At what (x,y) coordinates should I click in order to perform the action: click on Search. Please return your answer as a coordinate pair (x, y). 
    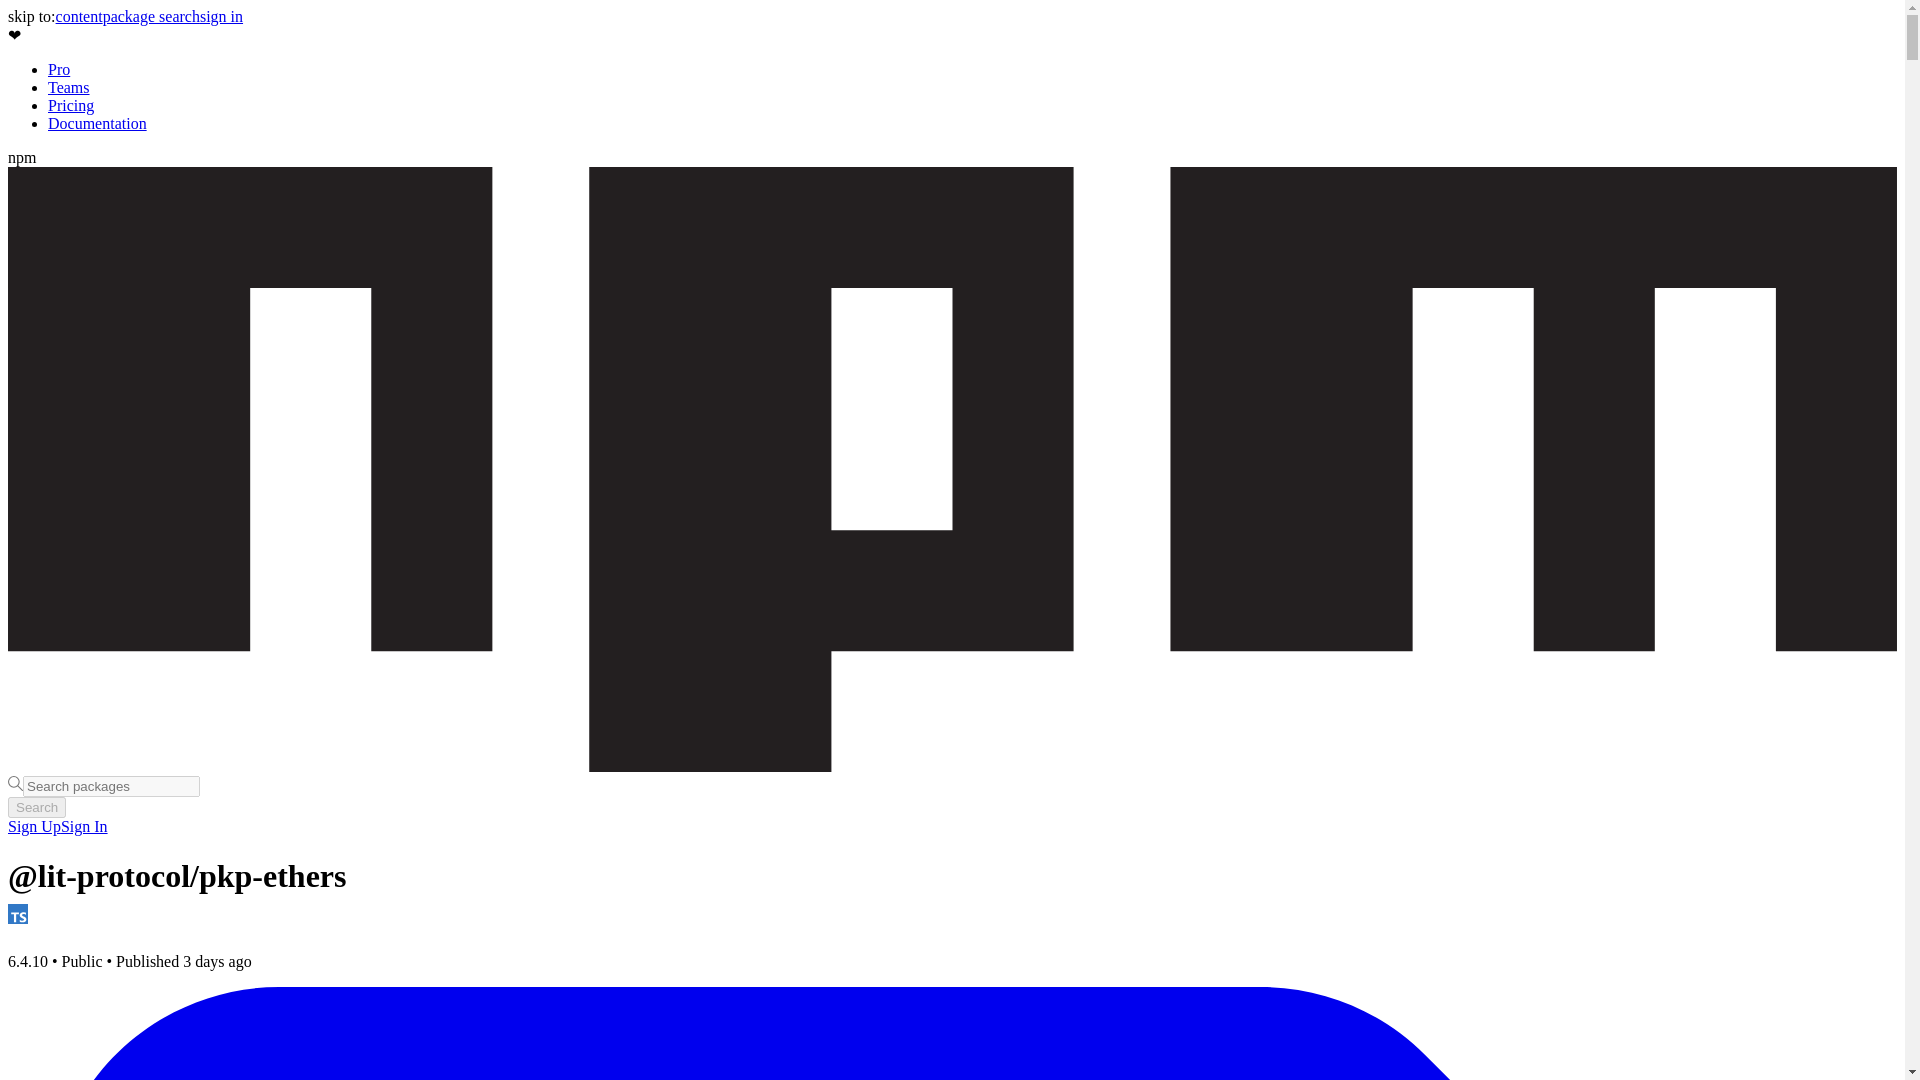
    Looking at the image, I should click on (36, 807).